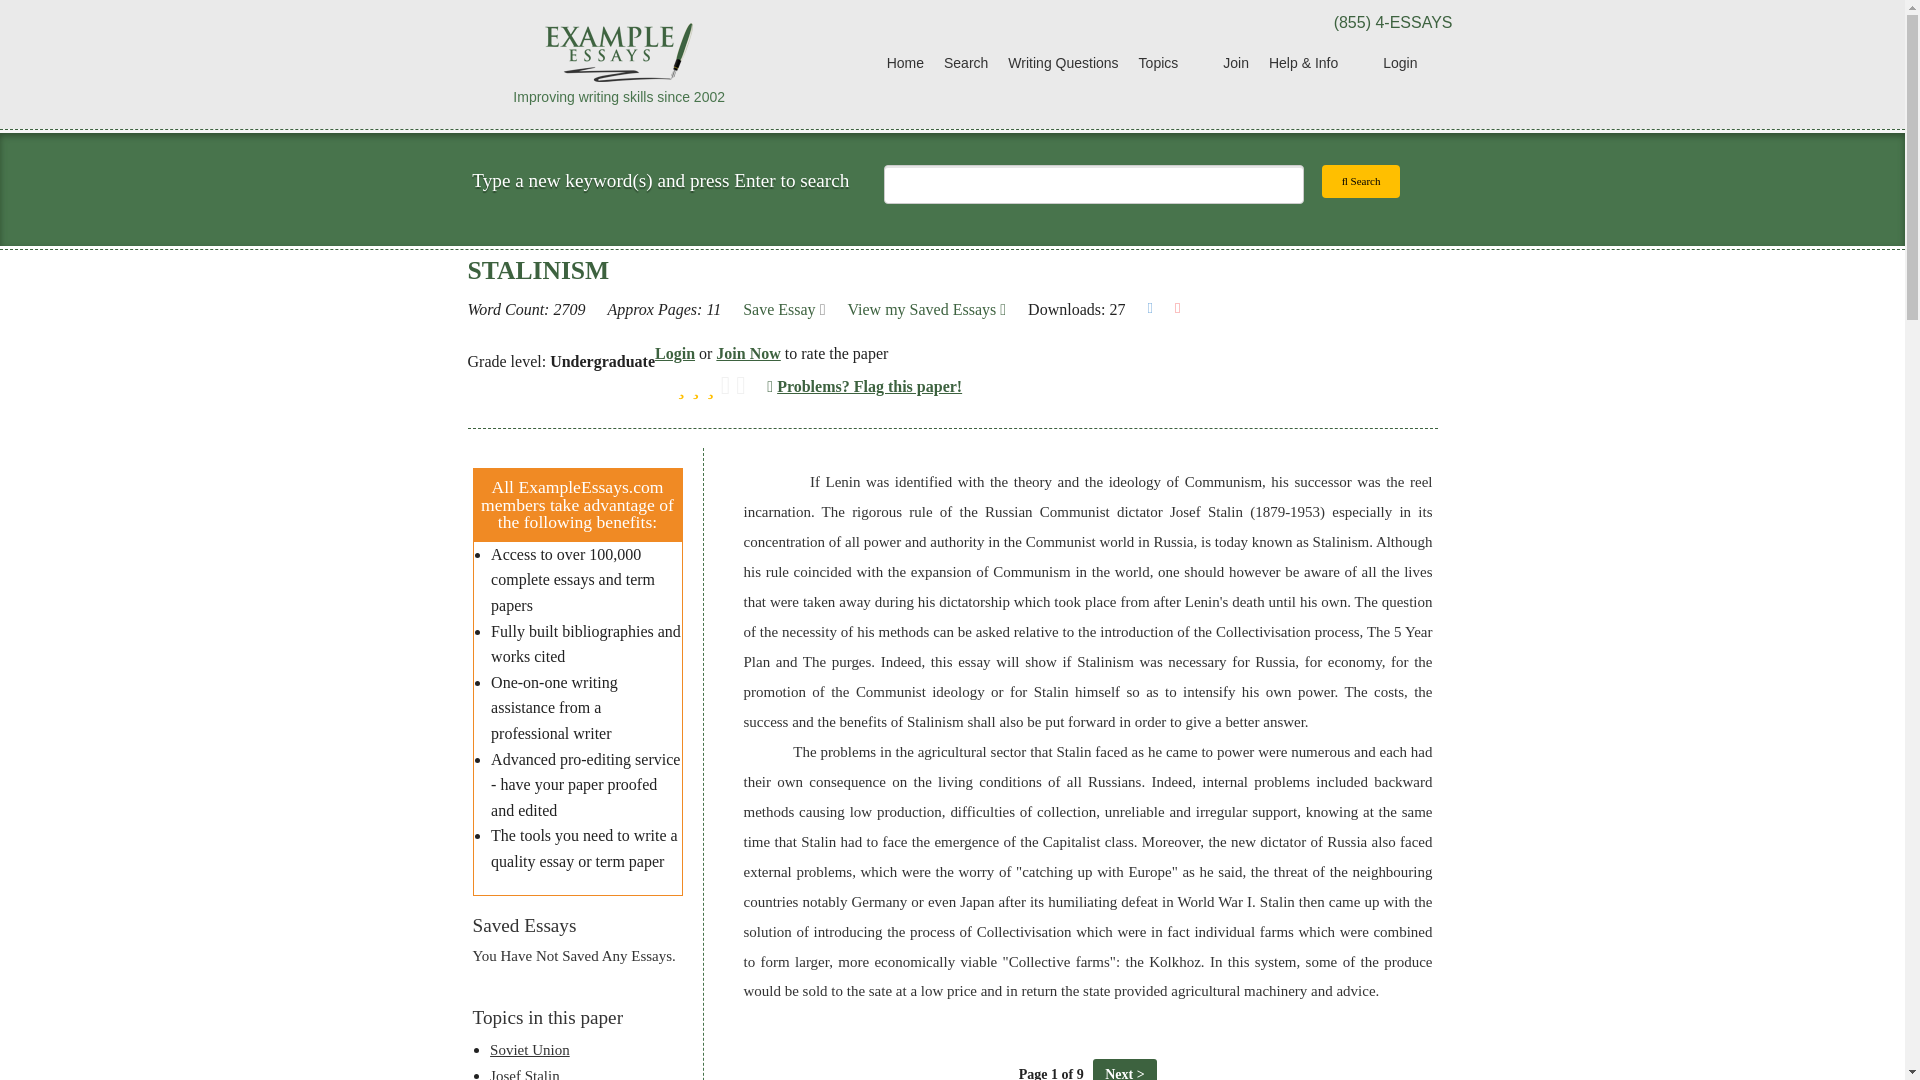 Image resolution: width=1920 pixels, height=1080 pixels. I want to click on Problems? Flag this paper!, so click(864, 386).